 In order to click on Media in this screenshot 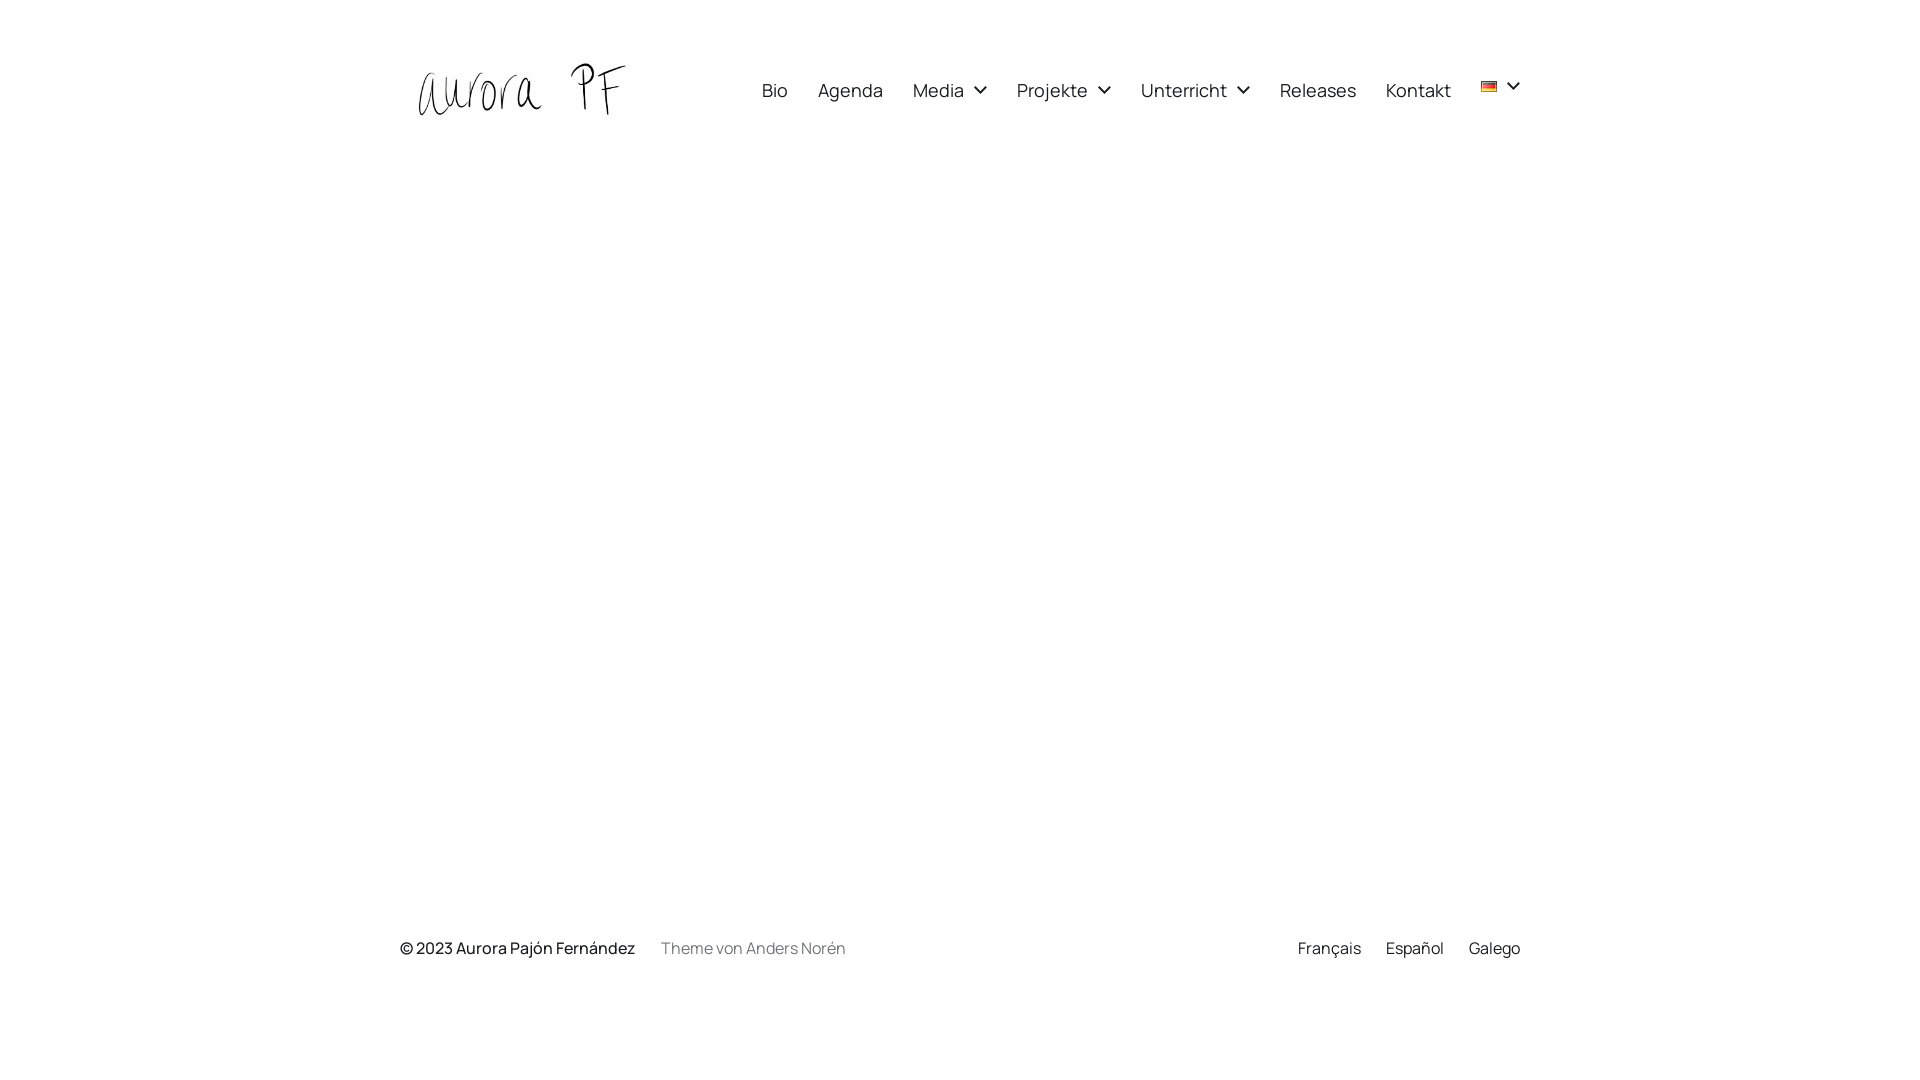, I will do `click(938, 90)`.